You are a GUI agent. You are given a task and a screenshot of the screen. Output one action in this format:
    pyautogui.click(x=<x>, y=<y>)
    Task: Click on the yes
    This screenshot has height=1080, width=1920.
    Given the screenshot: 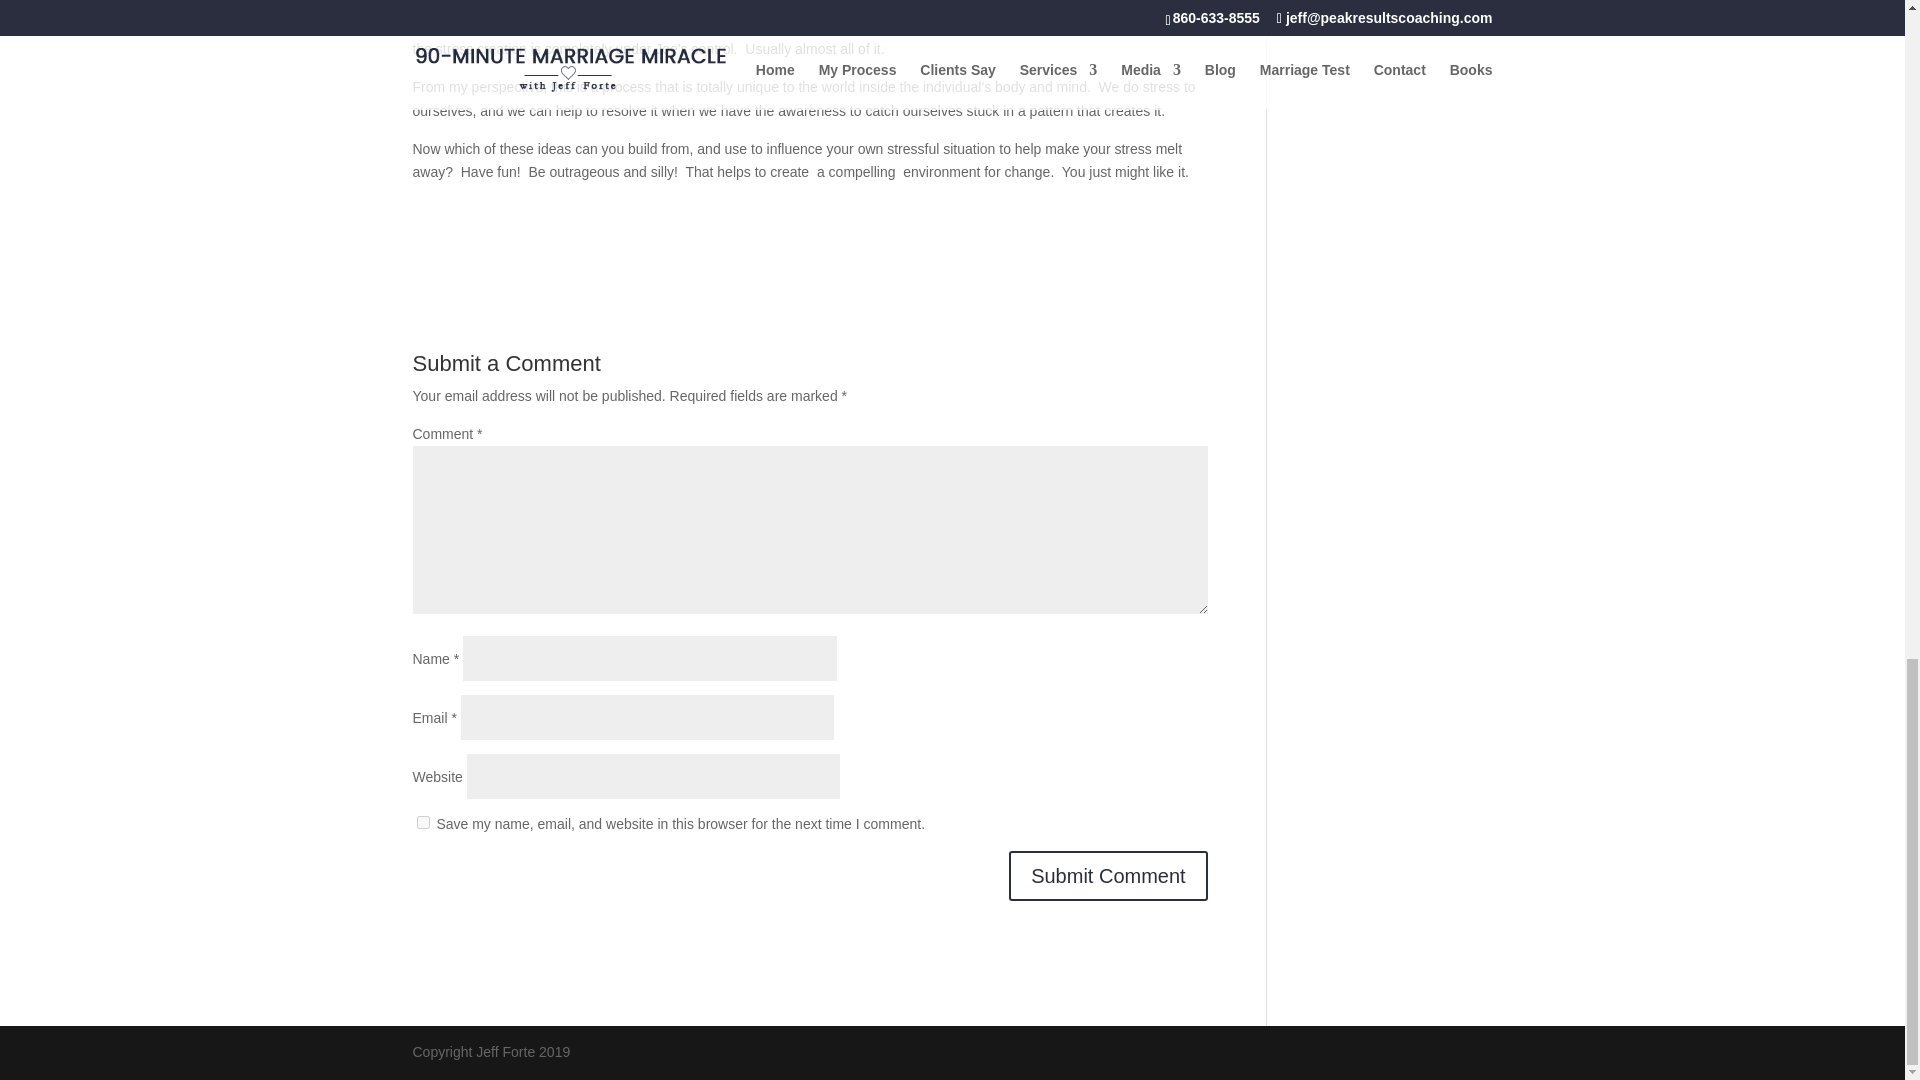 What is the action you would take?
    pyautogui.click(x=422, y=822)
    